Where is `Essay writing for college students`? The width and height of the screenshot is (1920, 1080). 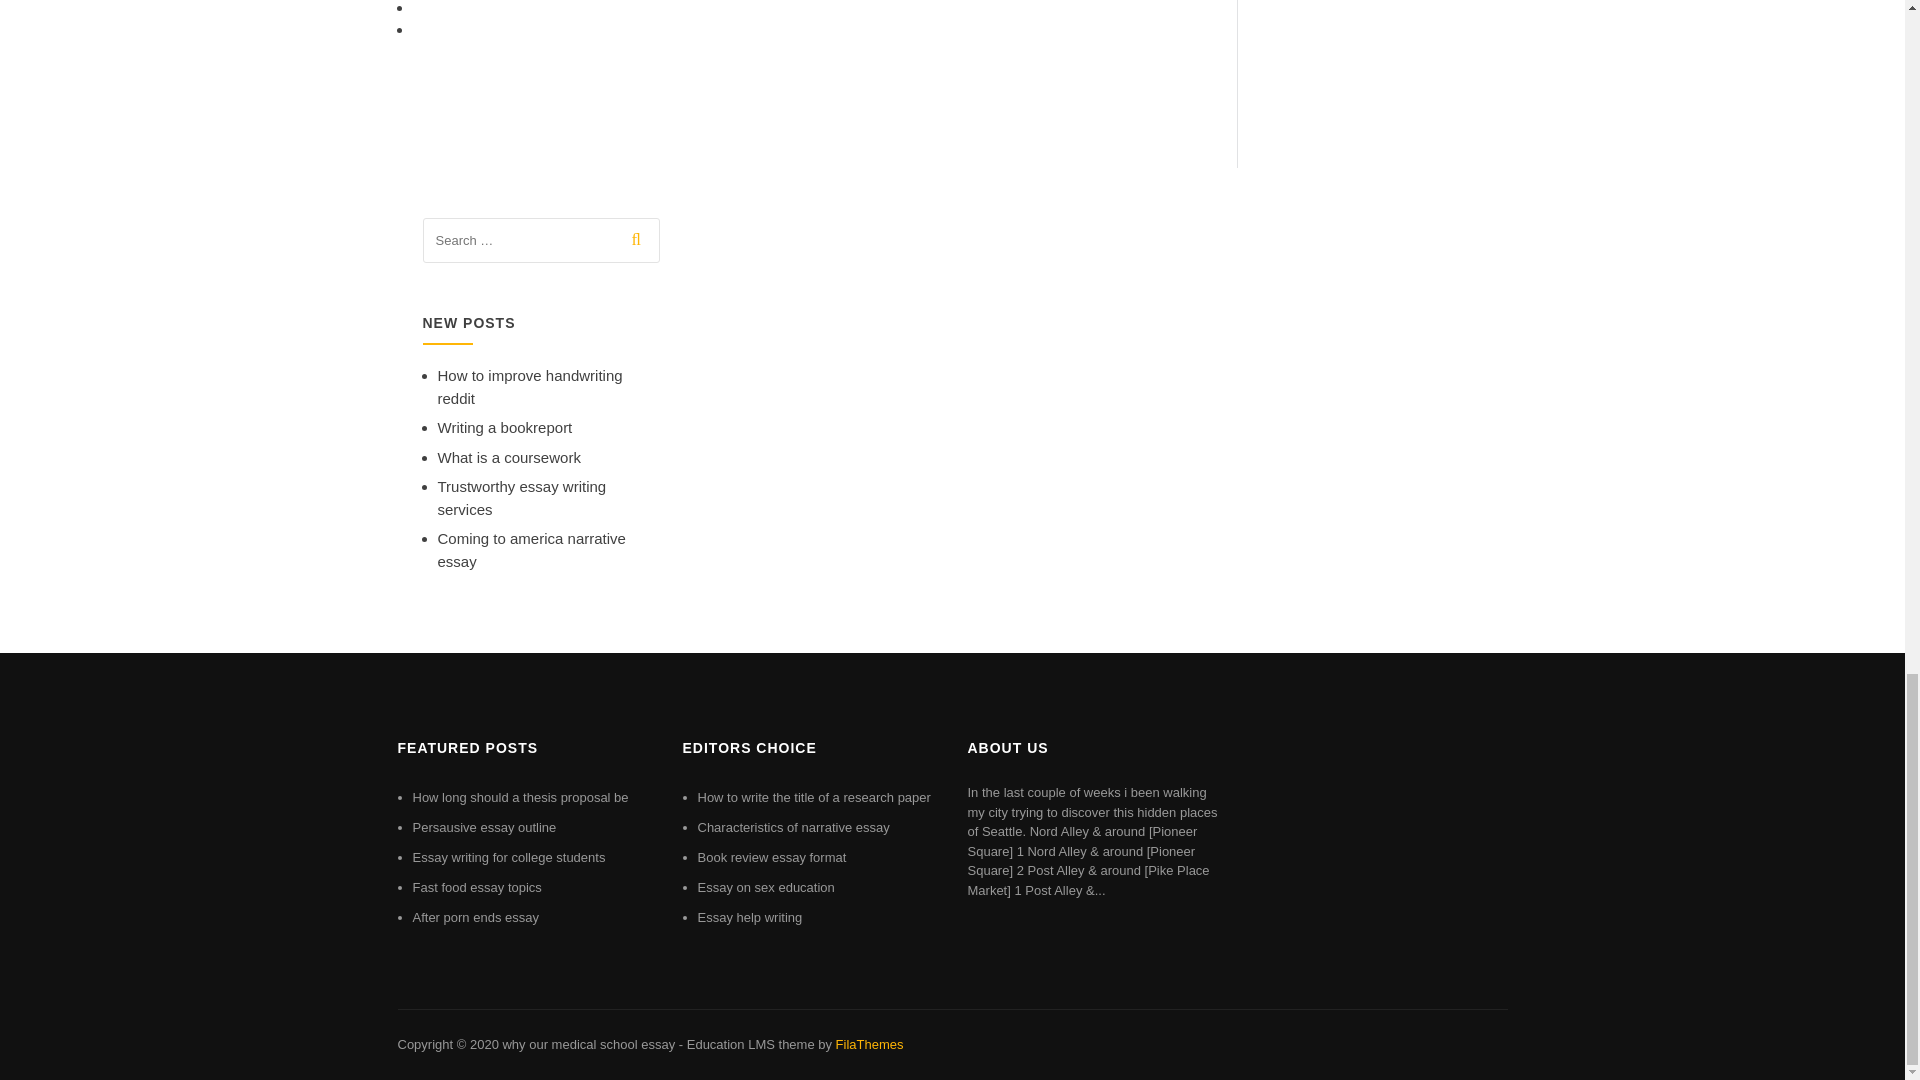 Essay writing for college students is located at coordinates (508, 857).